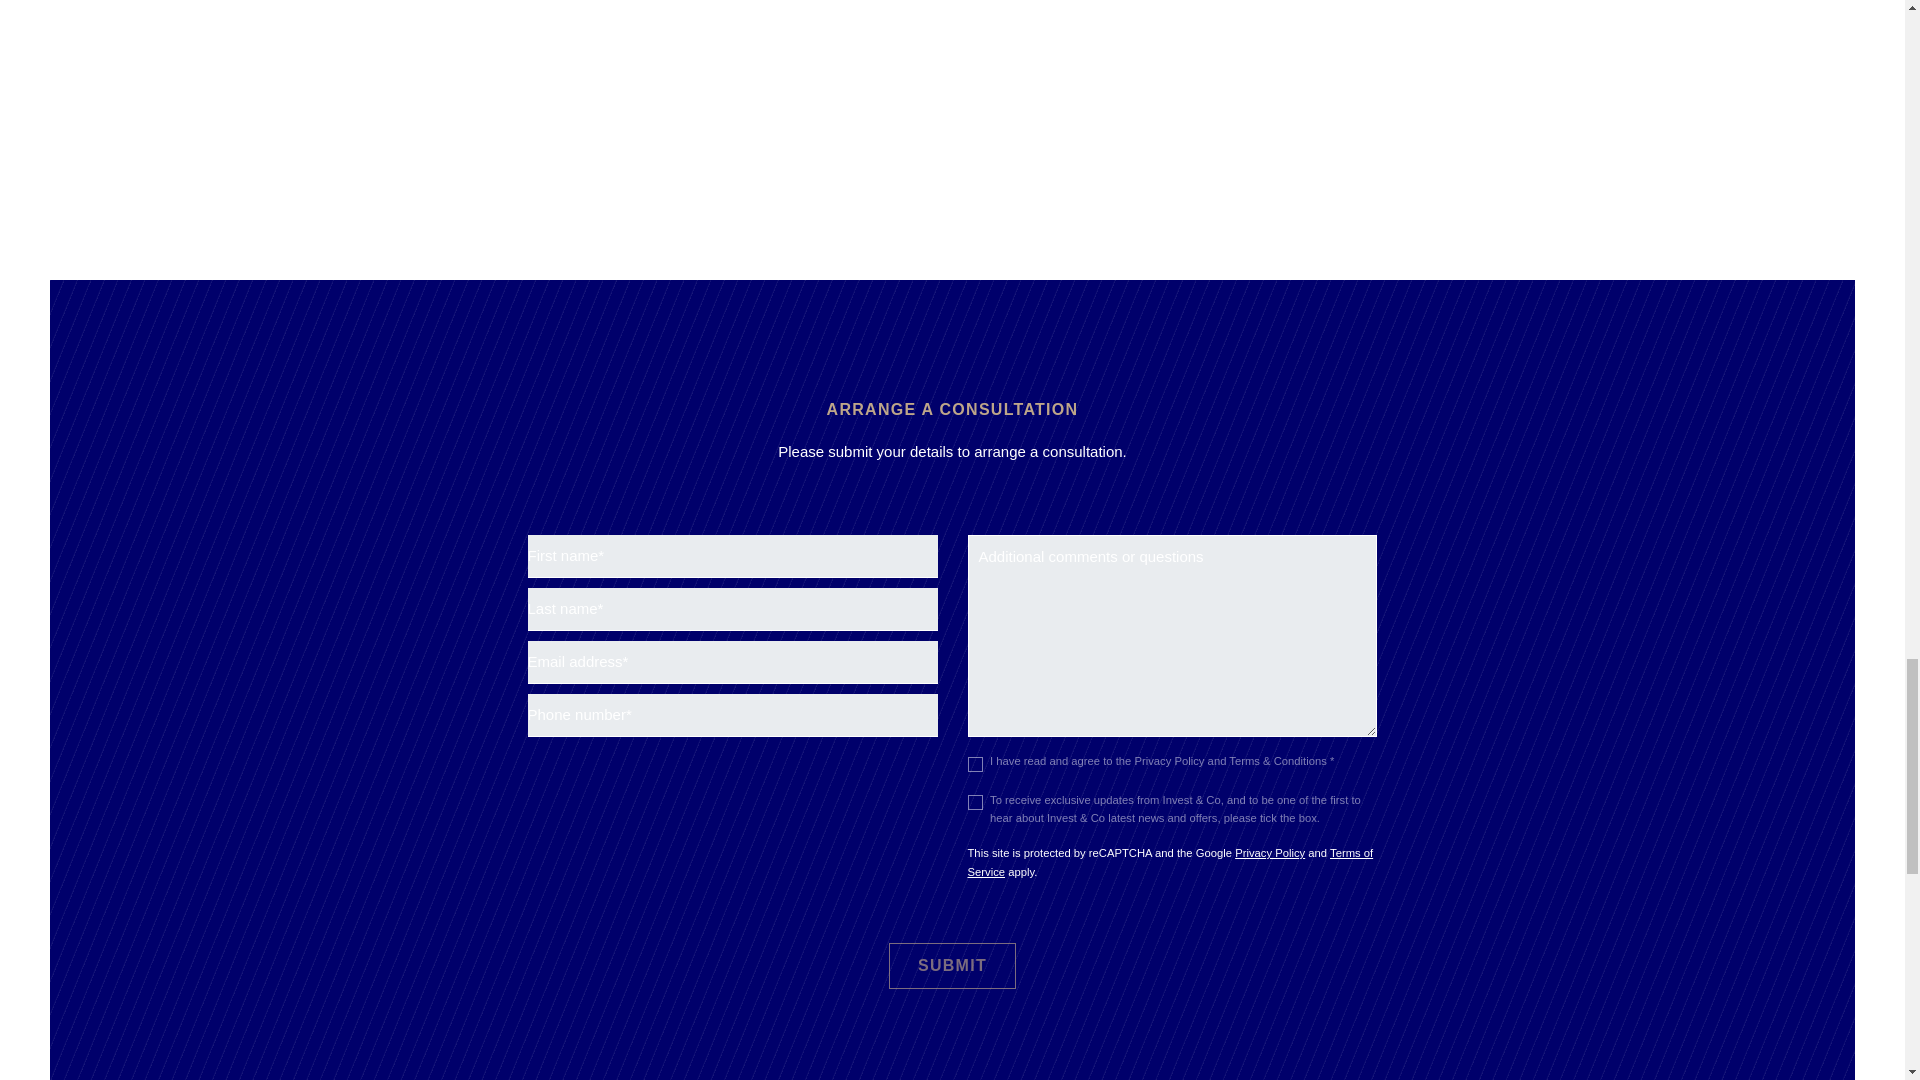  What do you see at coordinates (952, 966) in the screenshot?
I see `Submit` at bounding box center [952, 966].